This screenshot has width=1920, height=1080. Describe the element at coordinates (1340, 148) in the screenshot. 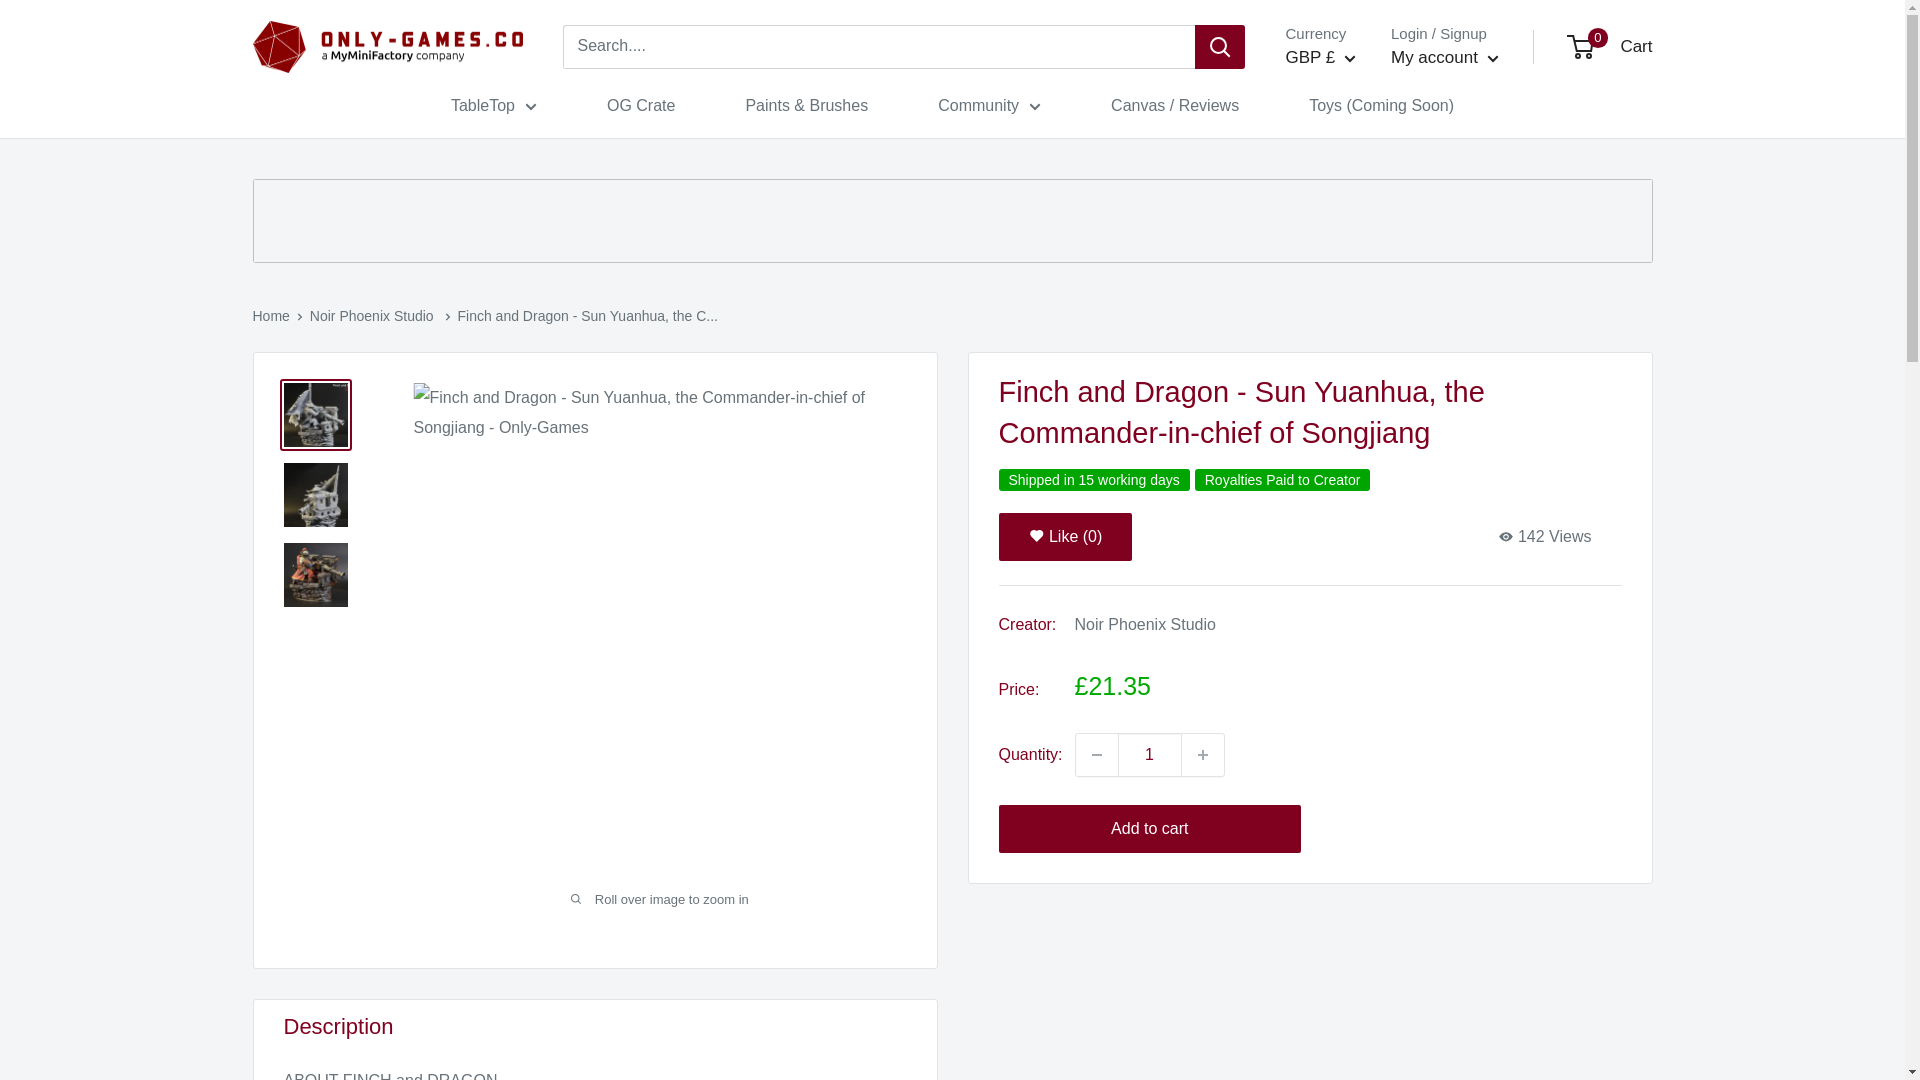

I see `DKK` at that location.